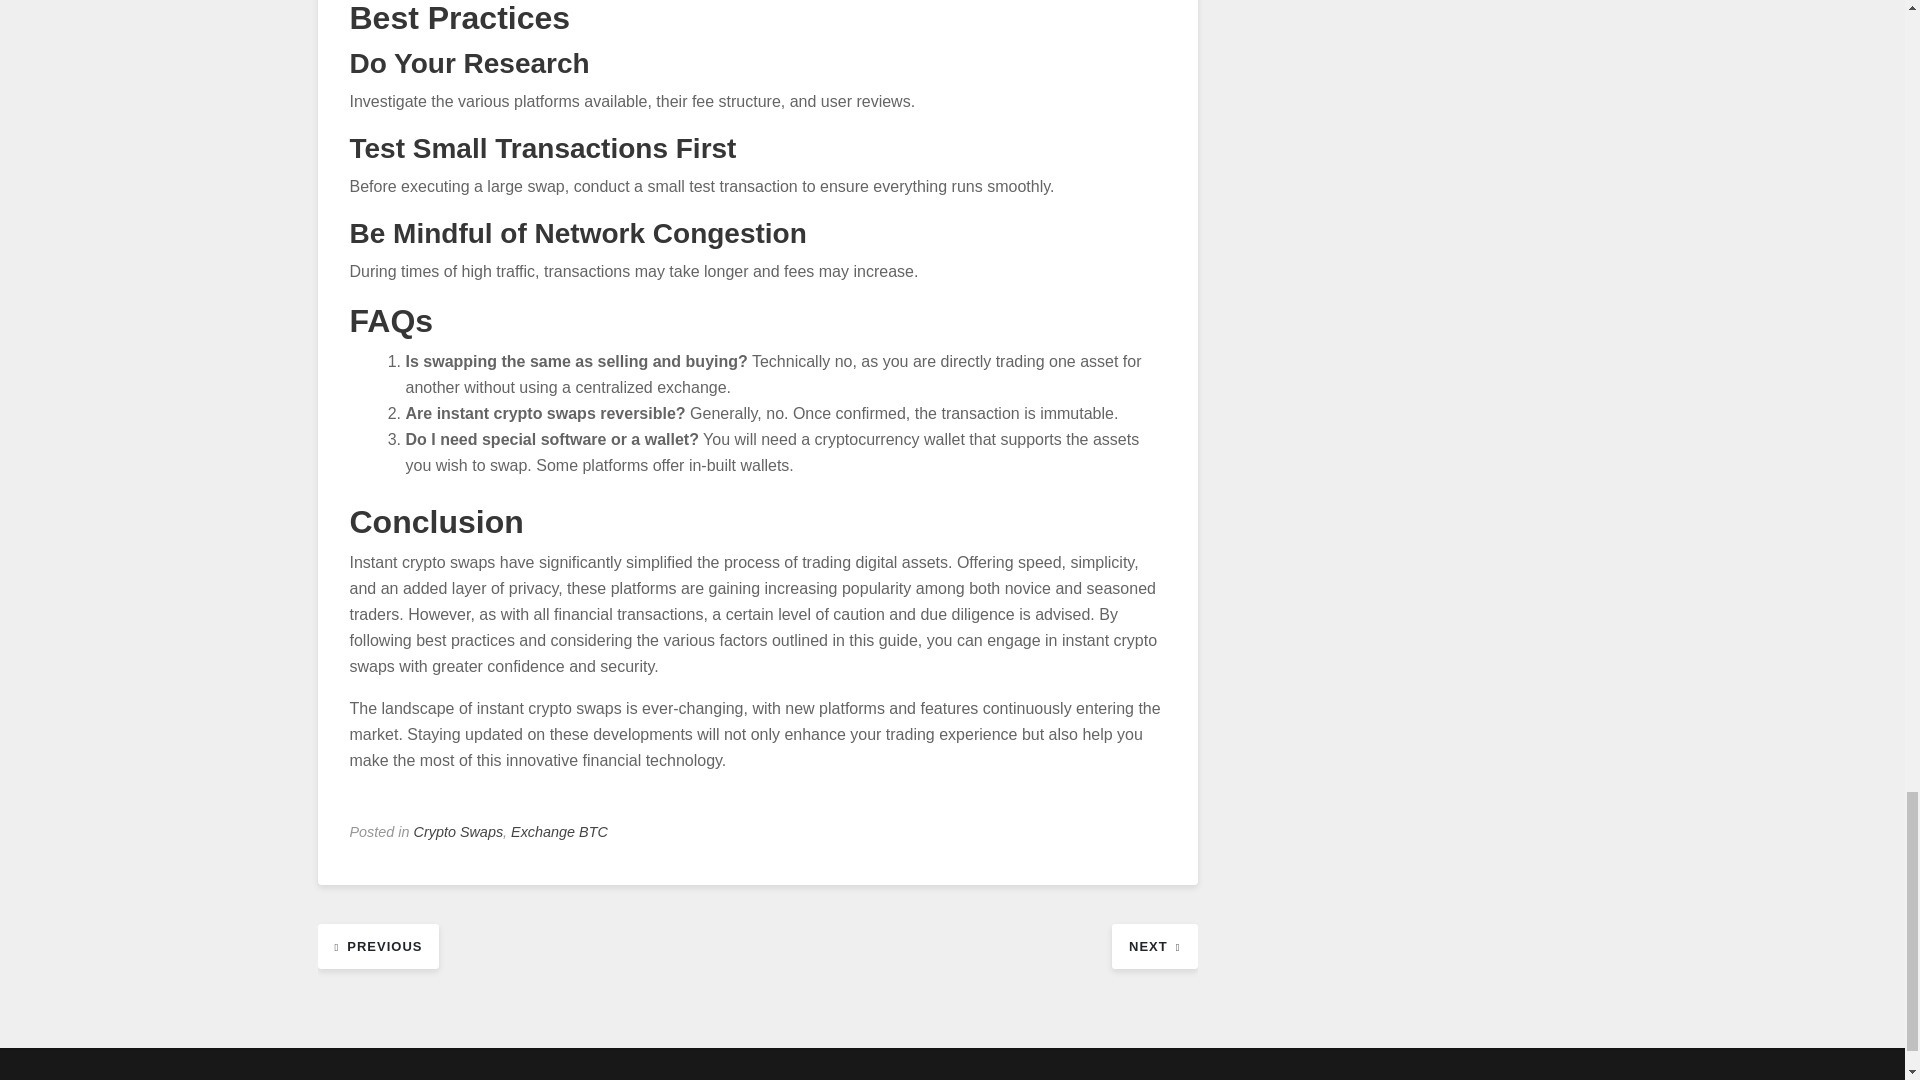  What do you see at coordinates (559, 832) in the screenshot?
I see `Exchange BTC` at bounding box center [559, 832].